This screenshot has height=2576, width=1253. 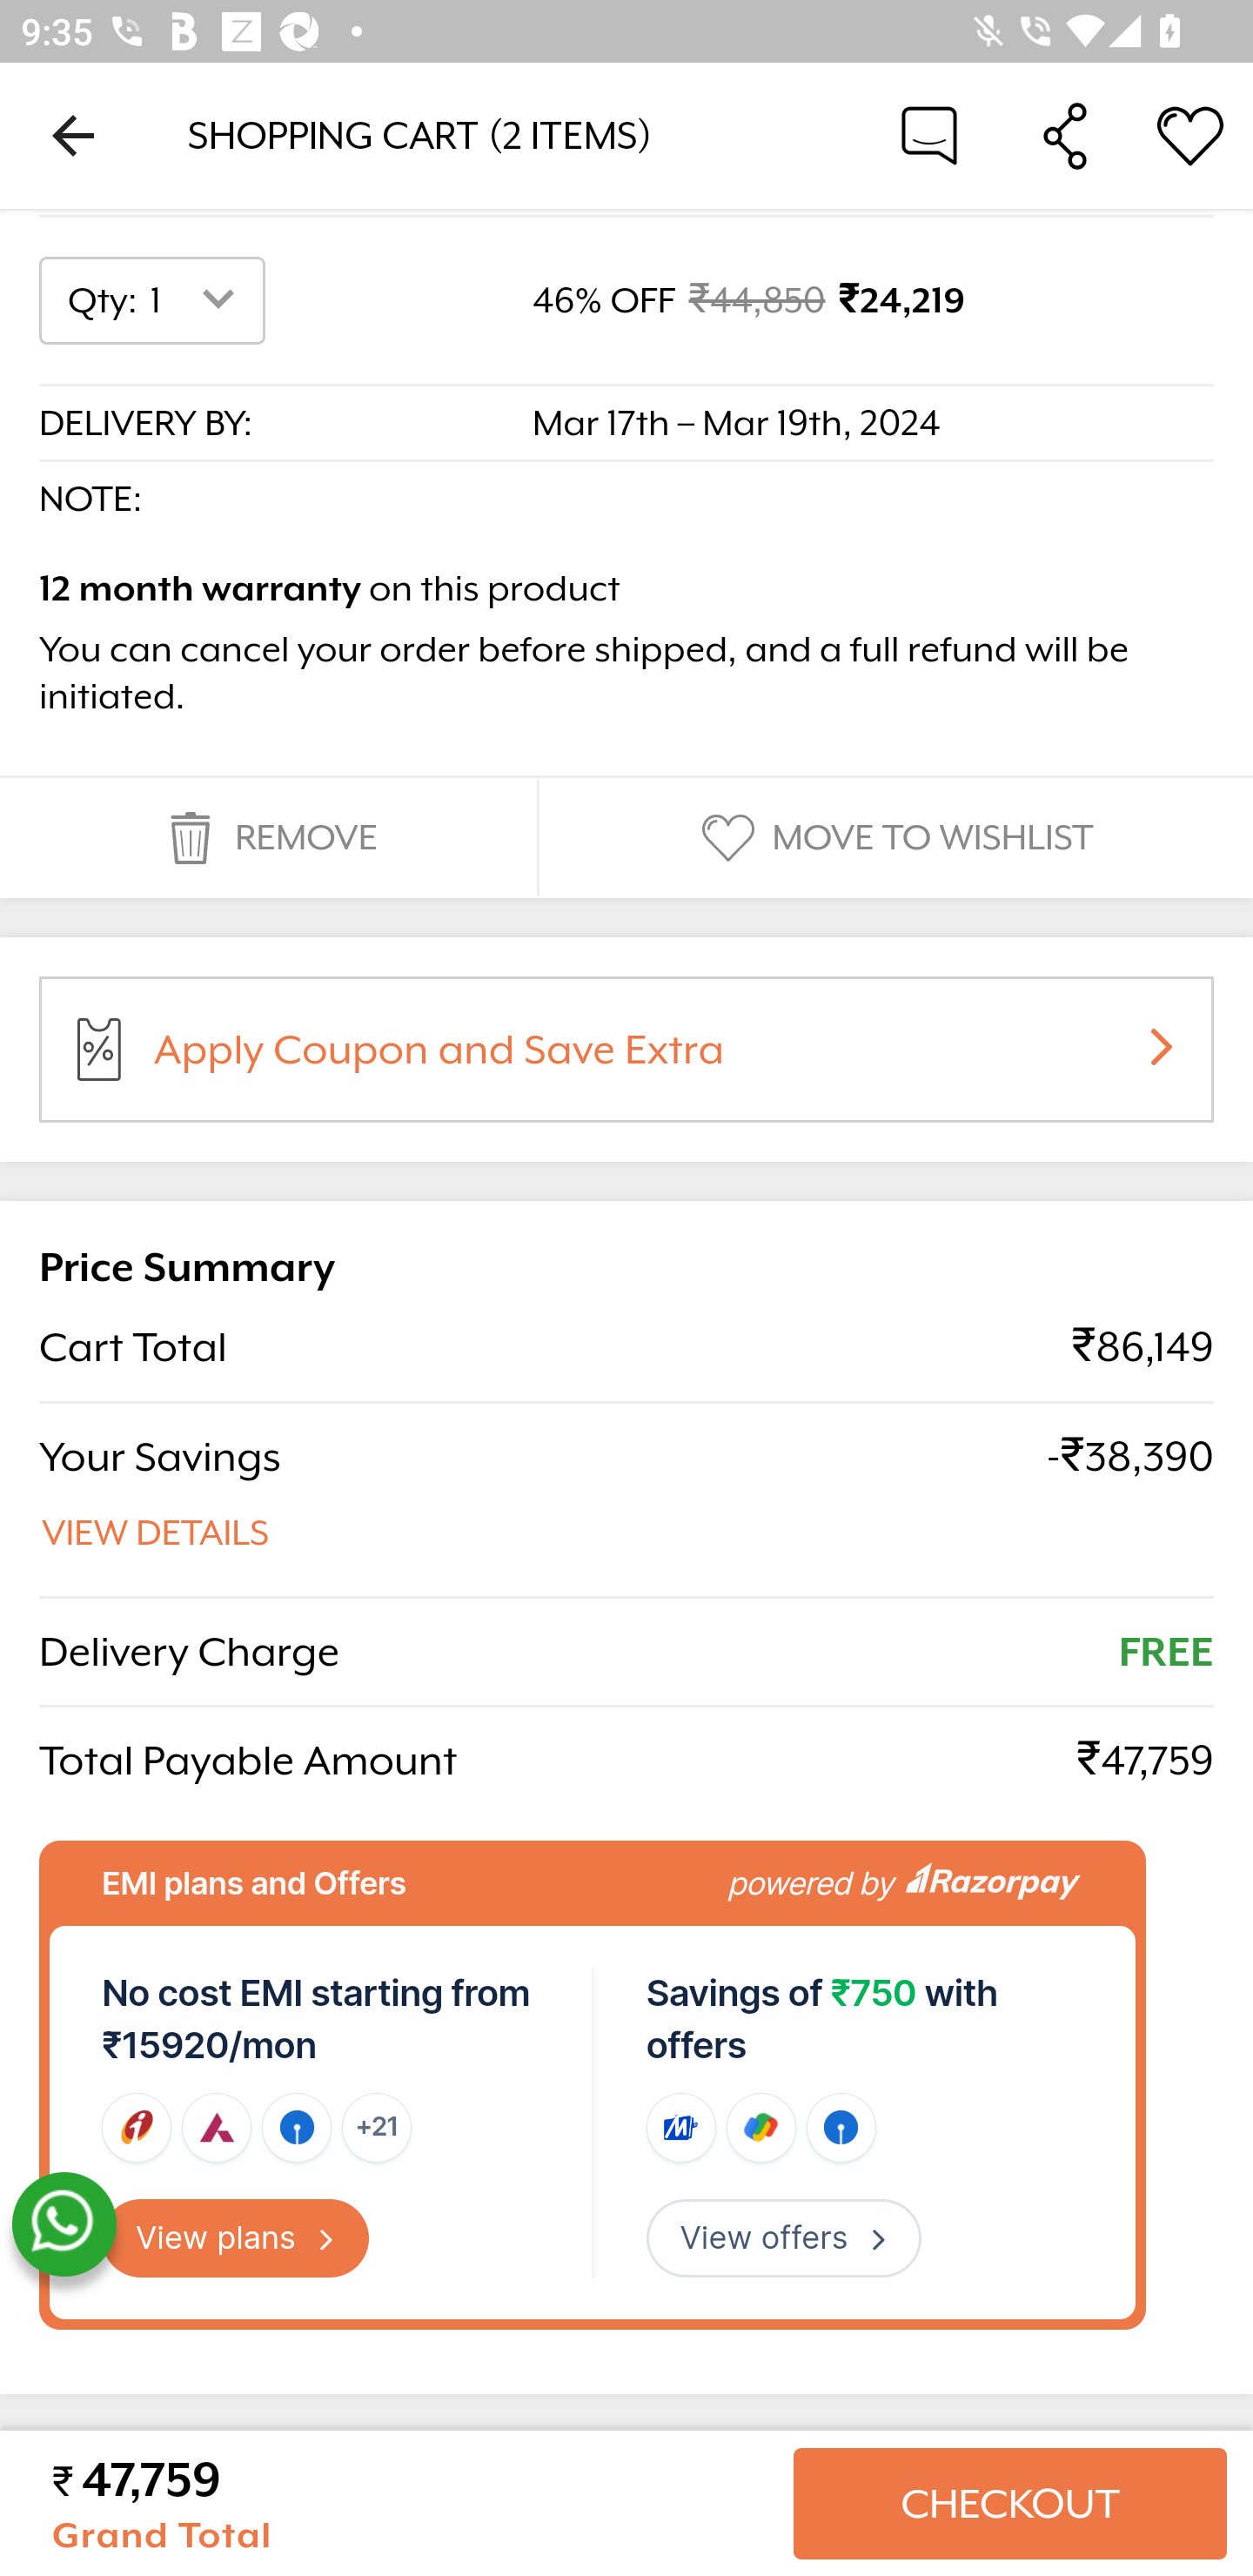 What do you see at coordinates (411, 2504) in the screenshot?
I see `₹ 47,759 Grand Total` at bounding box center [411, 2504].